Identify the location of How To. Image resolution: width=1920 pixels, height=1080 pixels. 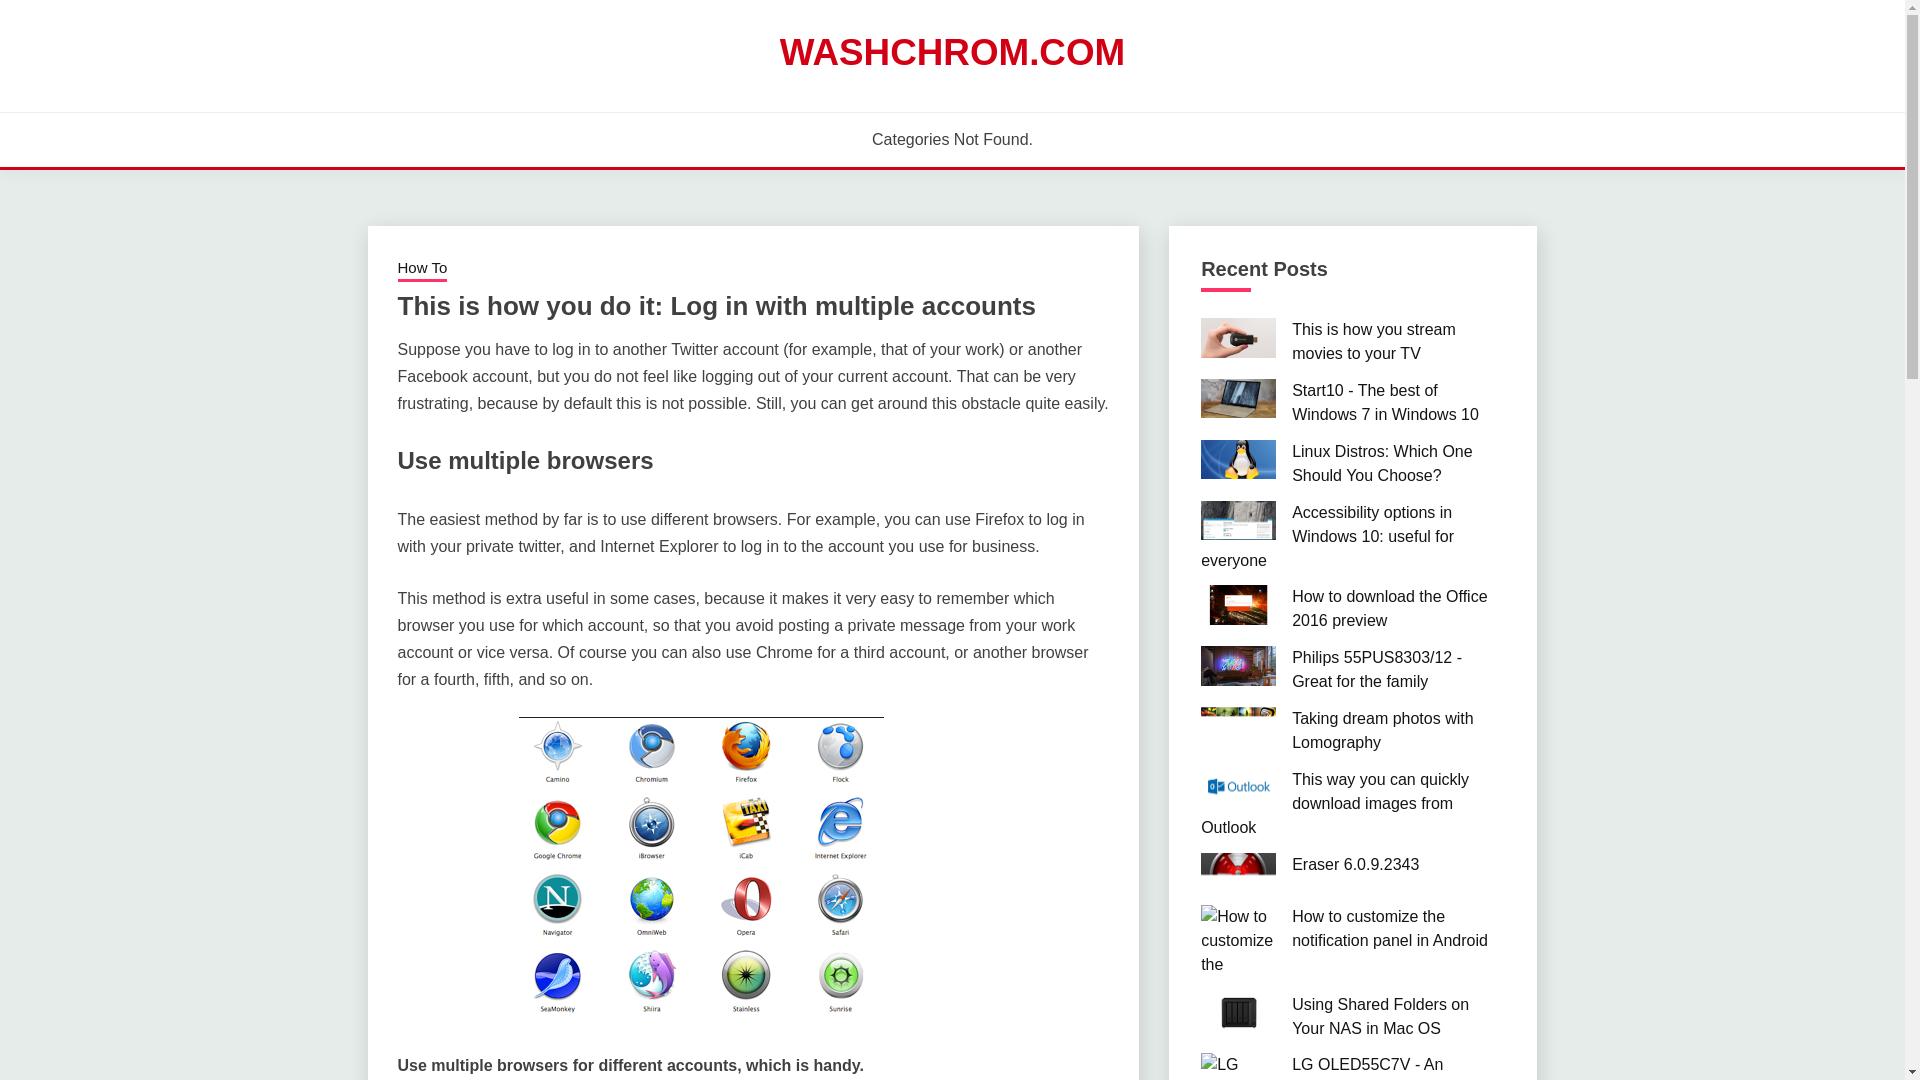
(422, 270).